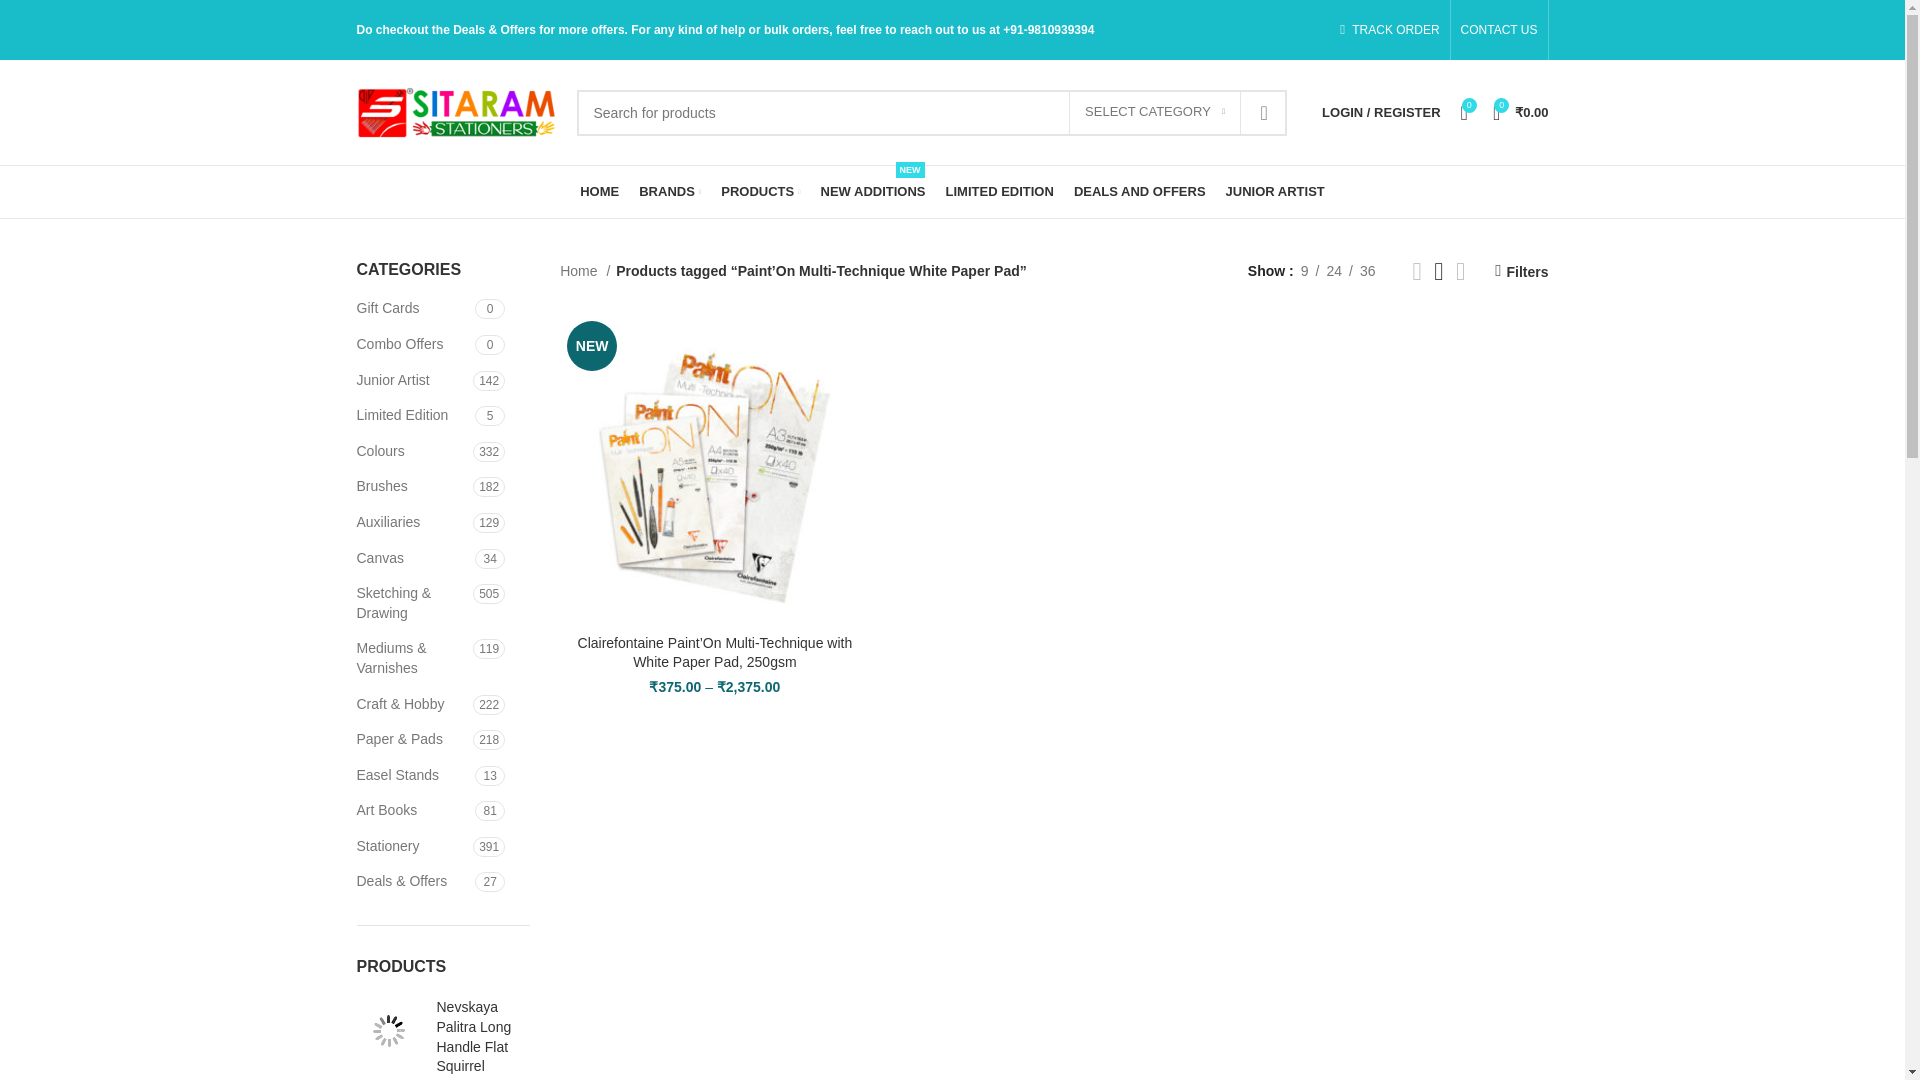  What do you see at coordinates (1499, 30) in the screenshot?
I see `CONTACT US` at bounding box center [1499, 30].